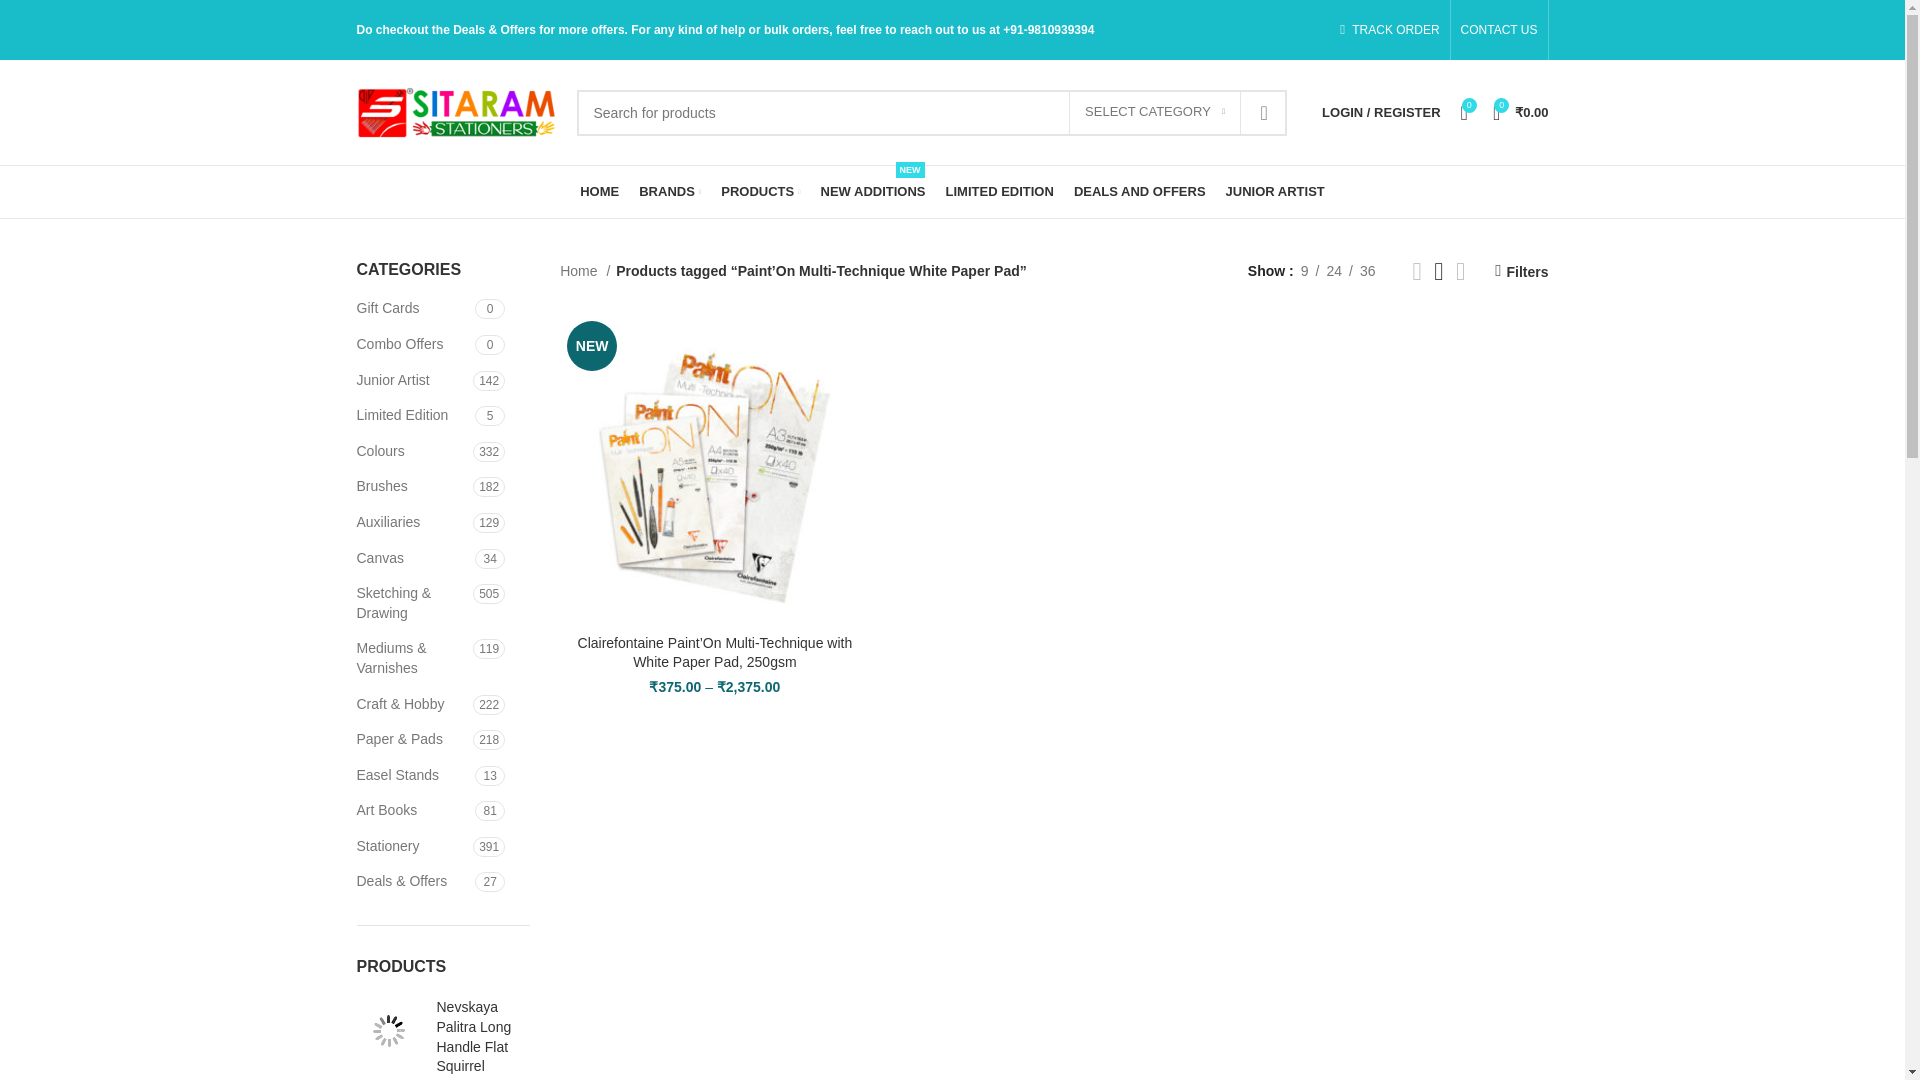  What do you see at coordinates (1499, 30) in the screenshot?
I see `CONTACT US` at bounding box center [1499, 30].